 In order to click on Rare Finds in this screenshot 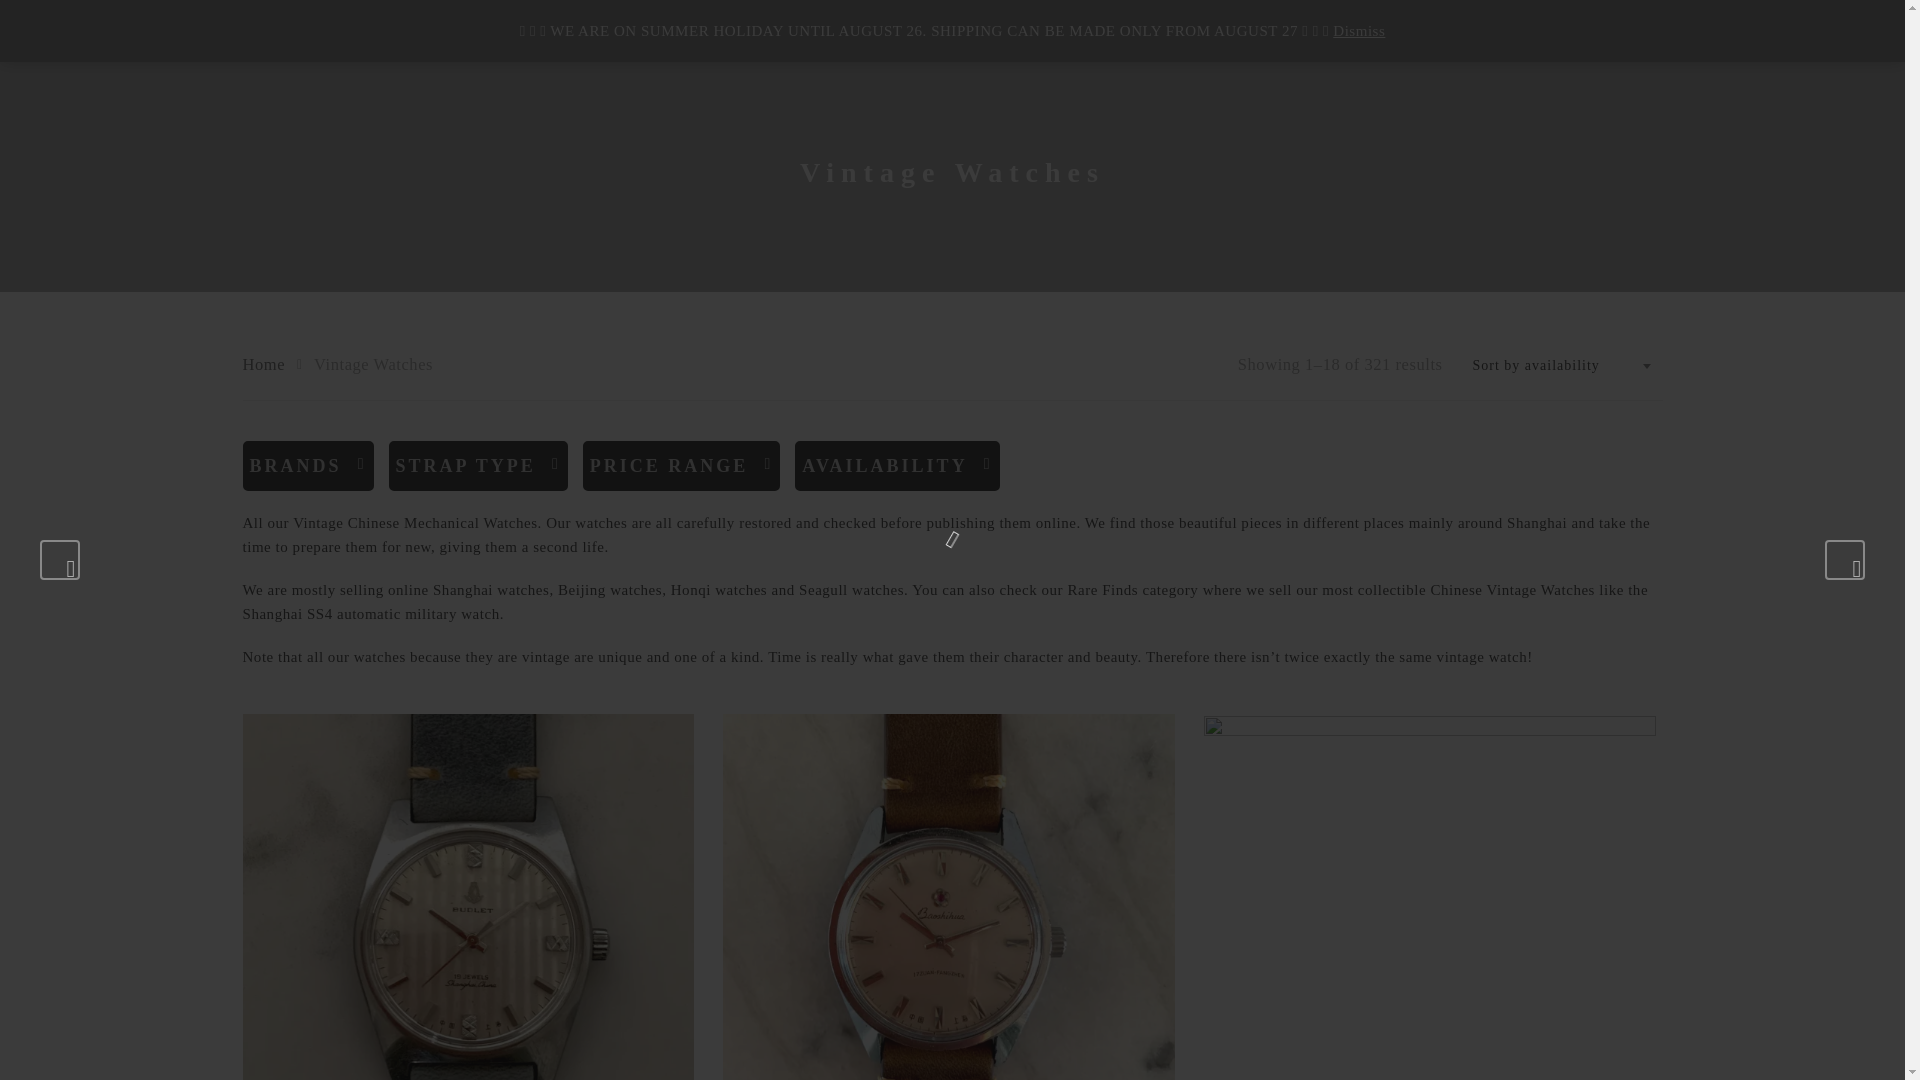, I will do `click(654, 30)`.